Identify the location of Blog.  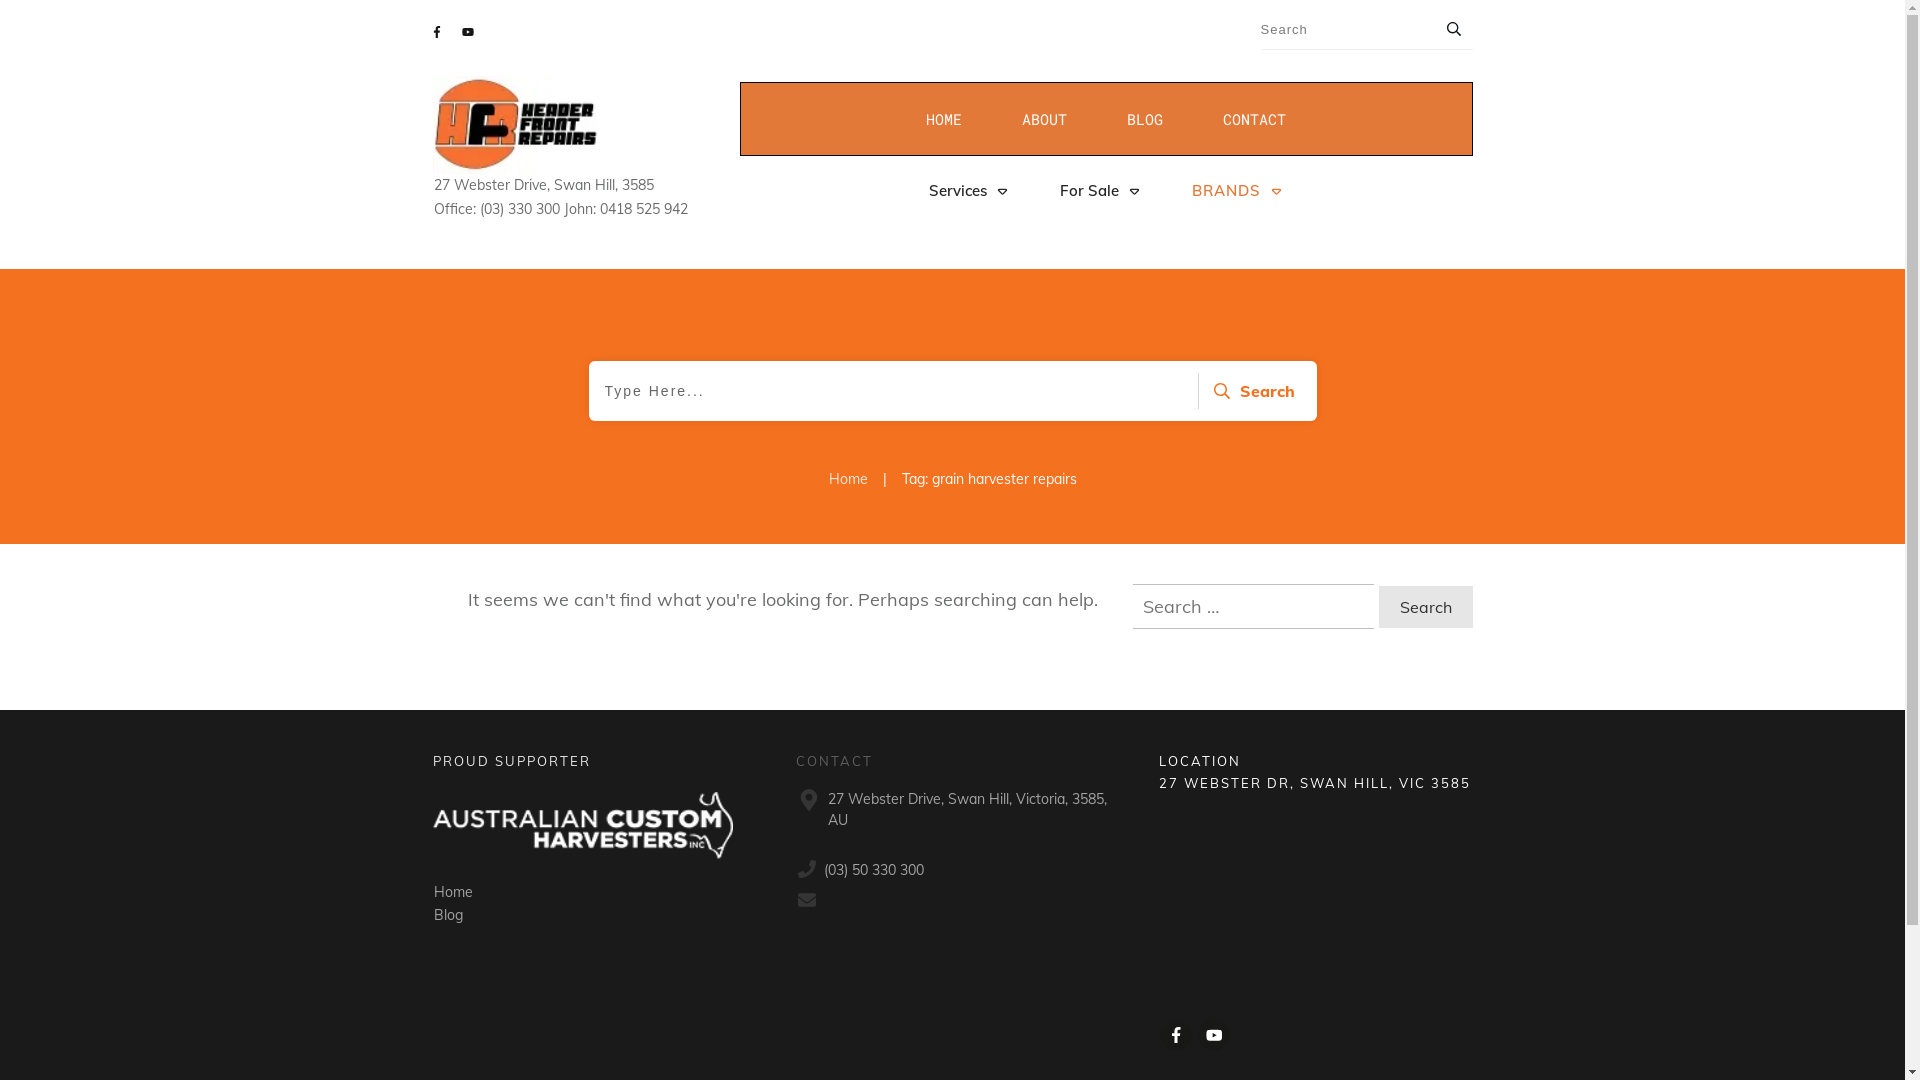
(448, 915).